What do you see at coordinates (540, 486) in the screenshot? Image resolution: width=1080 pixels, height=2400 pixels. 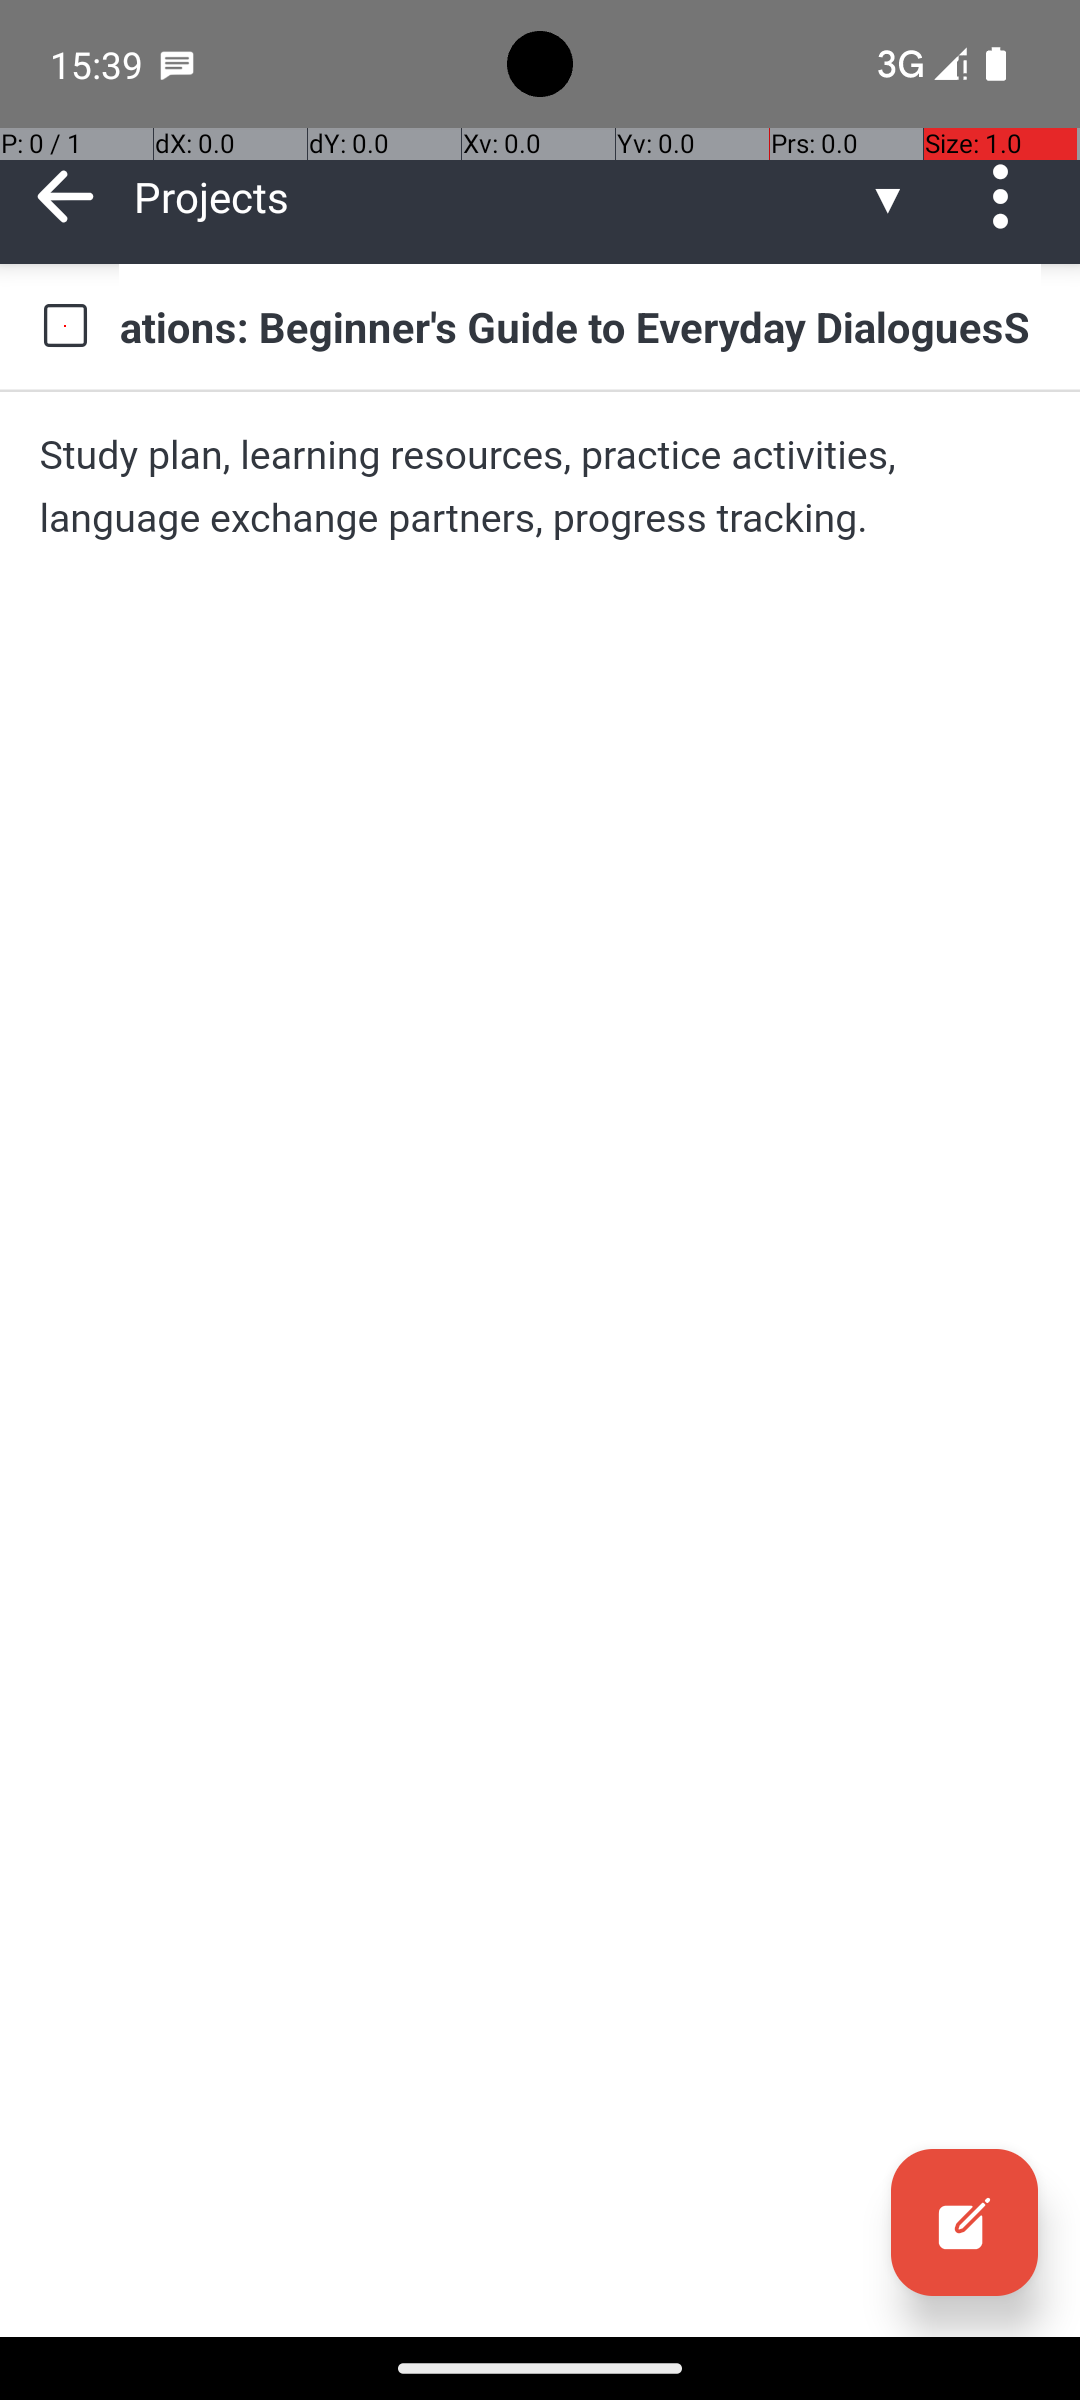 I see `Study plan, learning resources, practice activities, language exchange partners, progress tracking.` at bounding box center [540, 486].